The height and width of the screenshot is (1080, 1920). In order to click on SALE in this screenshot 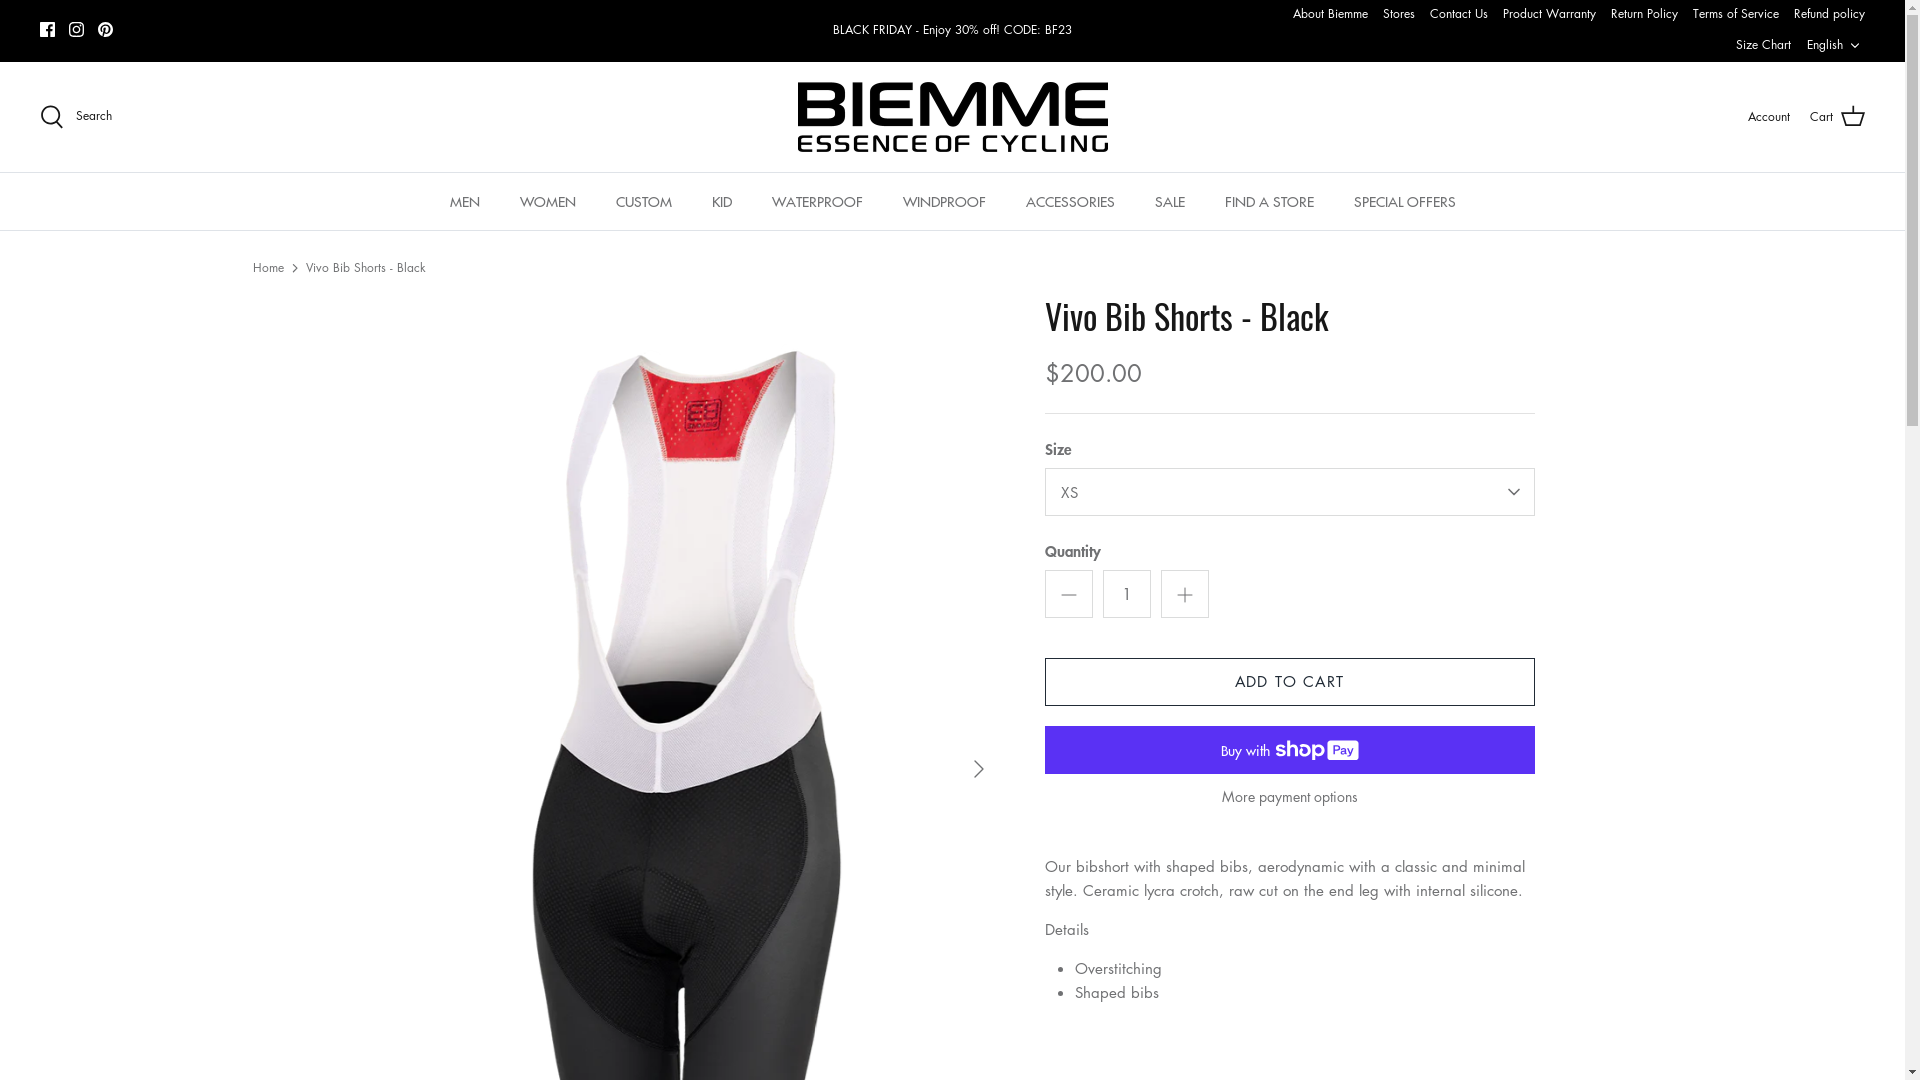, I will do `click(1169, 202)`.